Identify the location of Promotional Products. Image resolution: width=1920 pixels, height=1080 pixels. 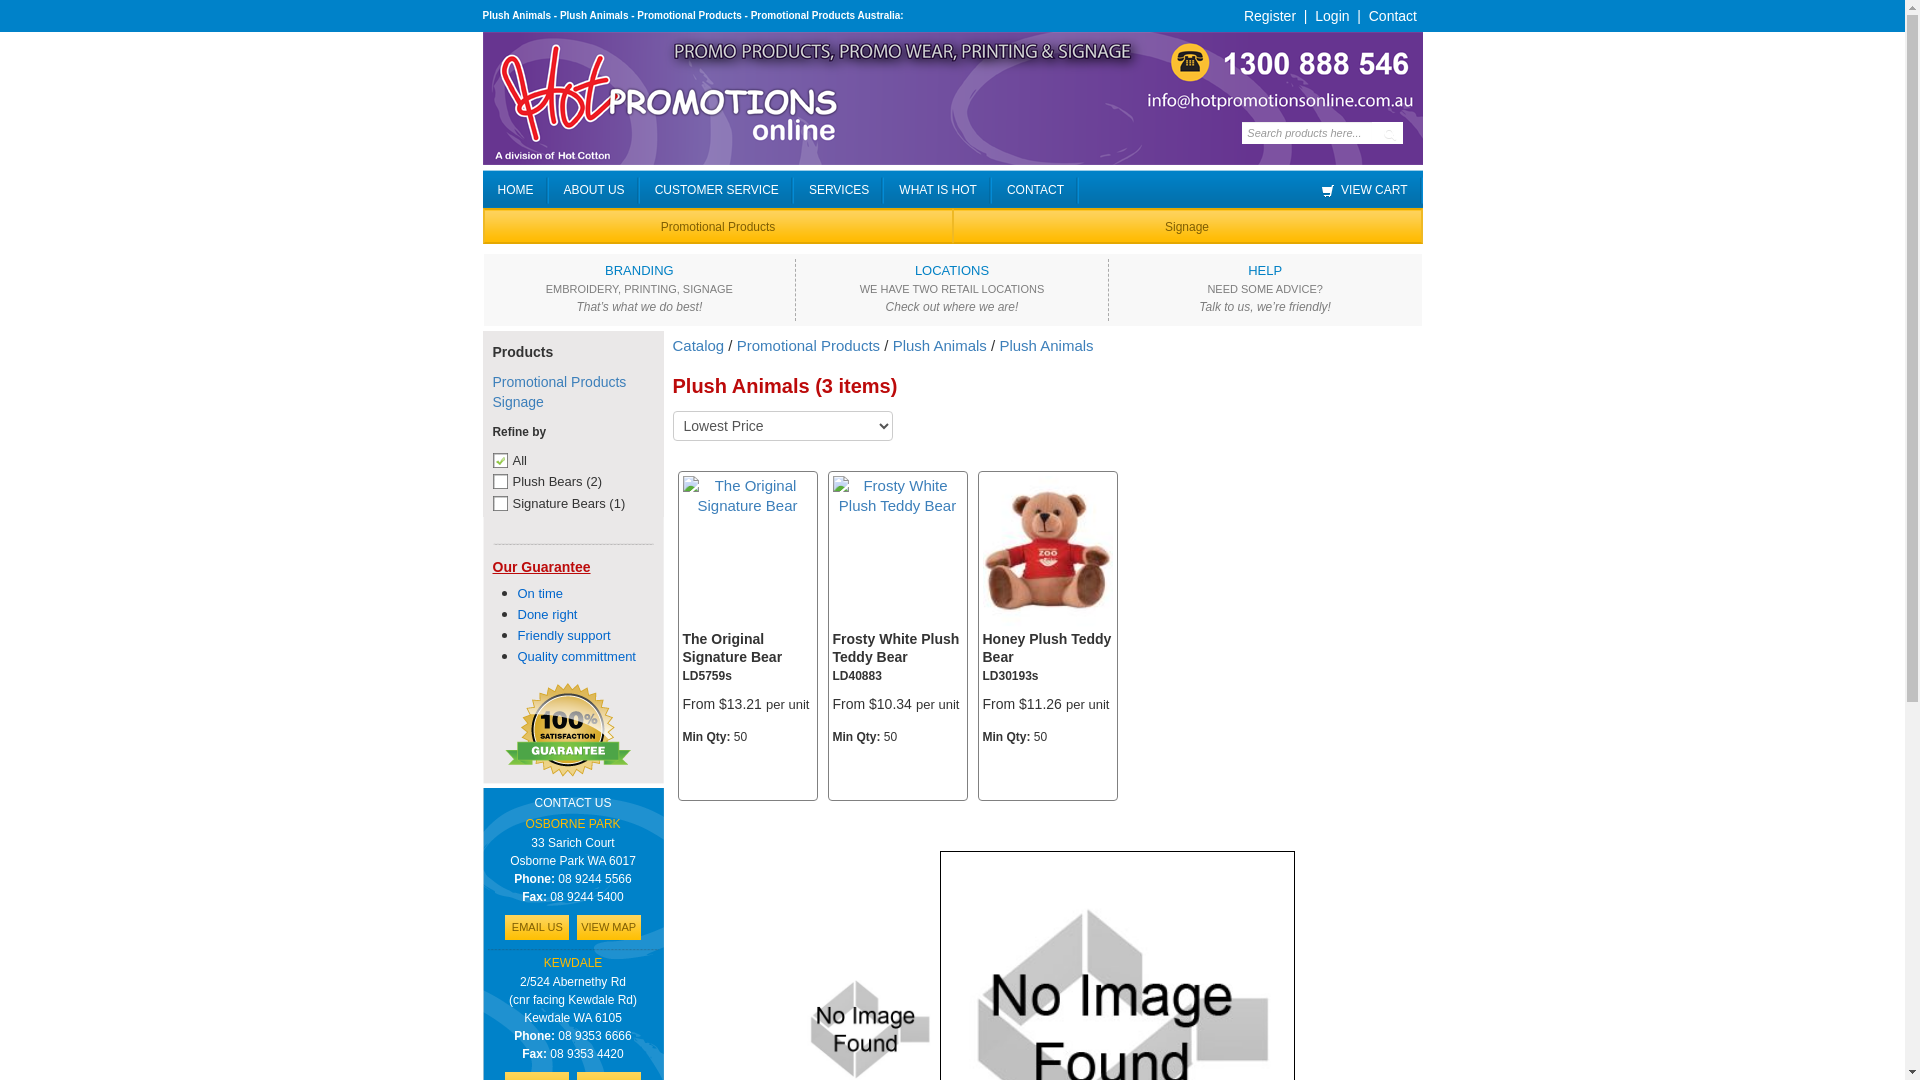
(558, 382).